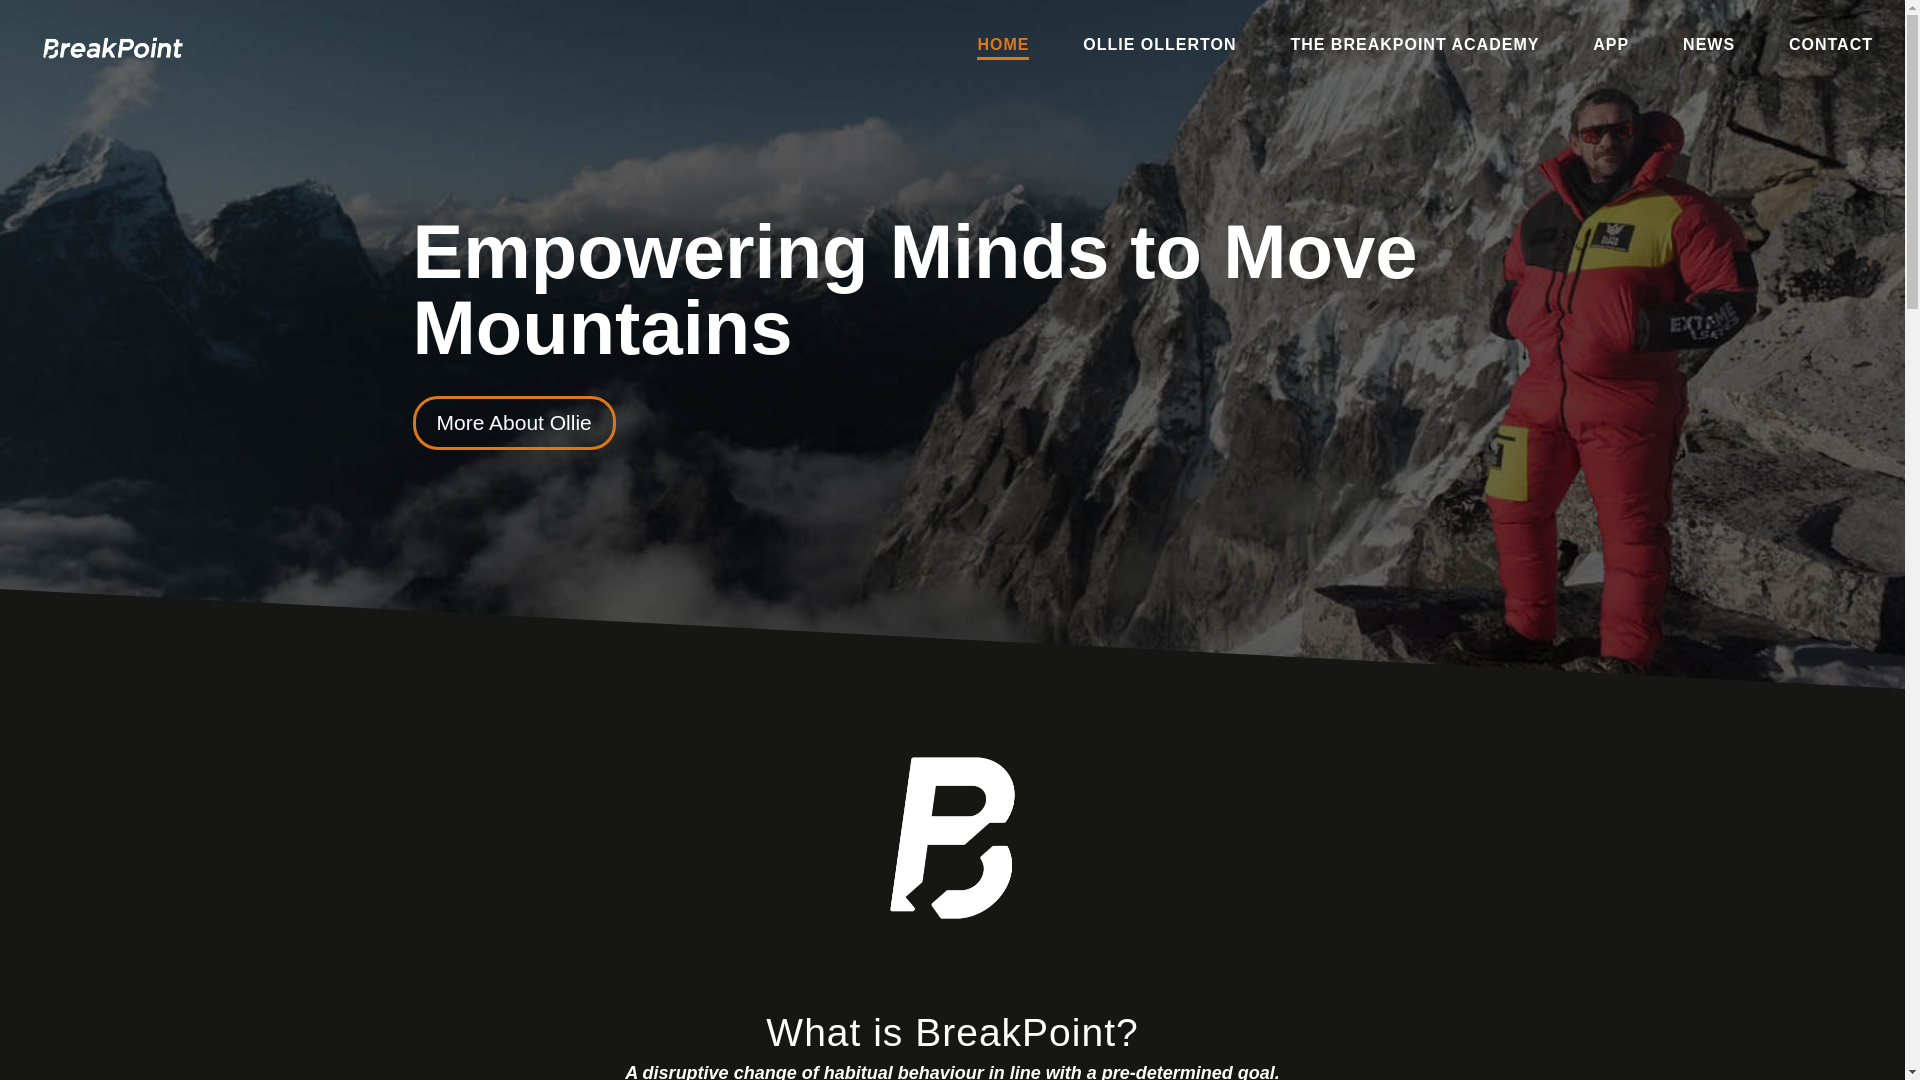 This screenshot has height=1080, width=1920. What do you see at coordinates (1610, 48) in the screenshot?
I see `APP` at bounding box center [1610, 48].